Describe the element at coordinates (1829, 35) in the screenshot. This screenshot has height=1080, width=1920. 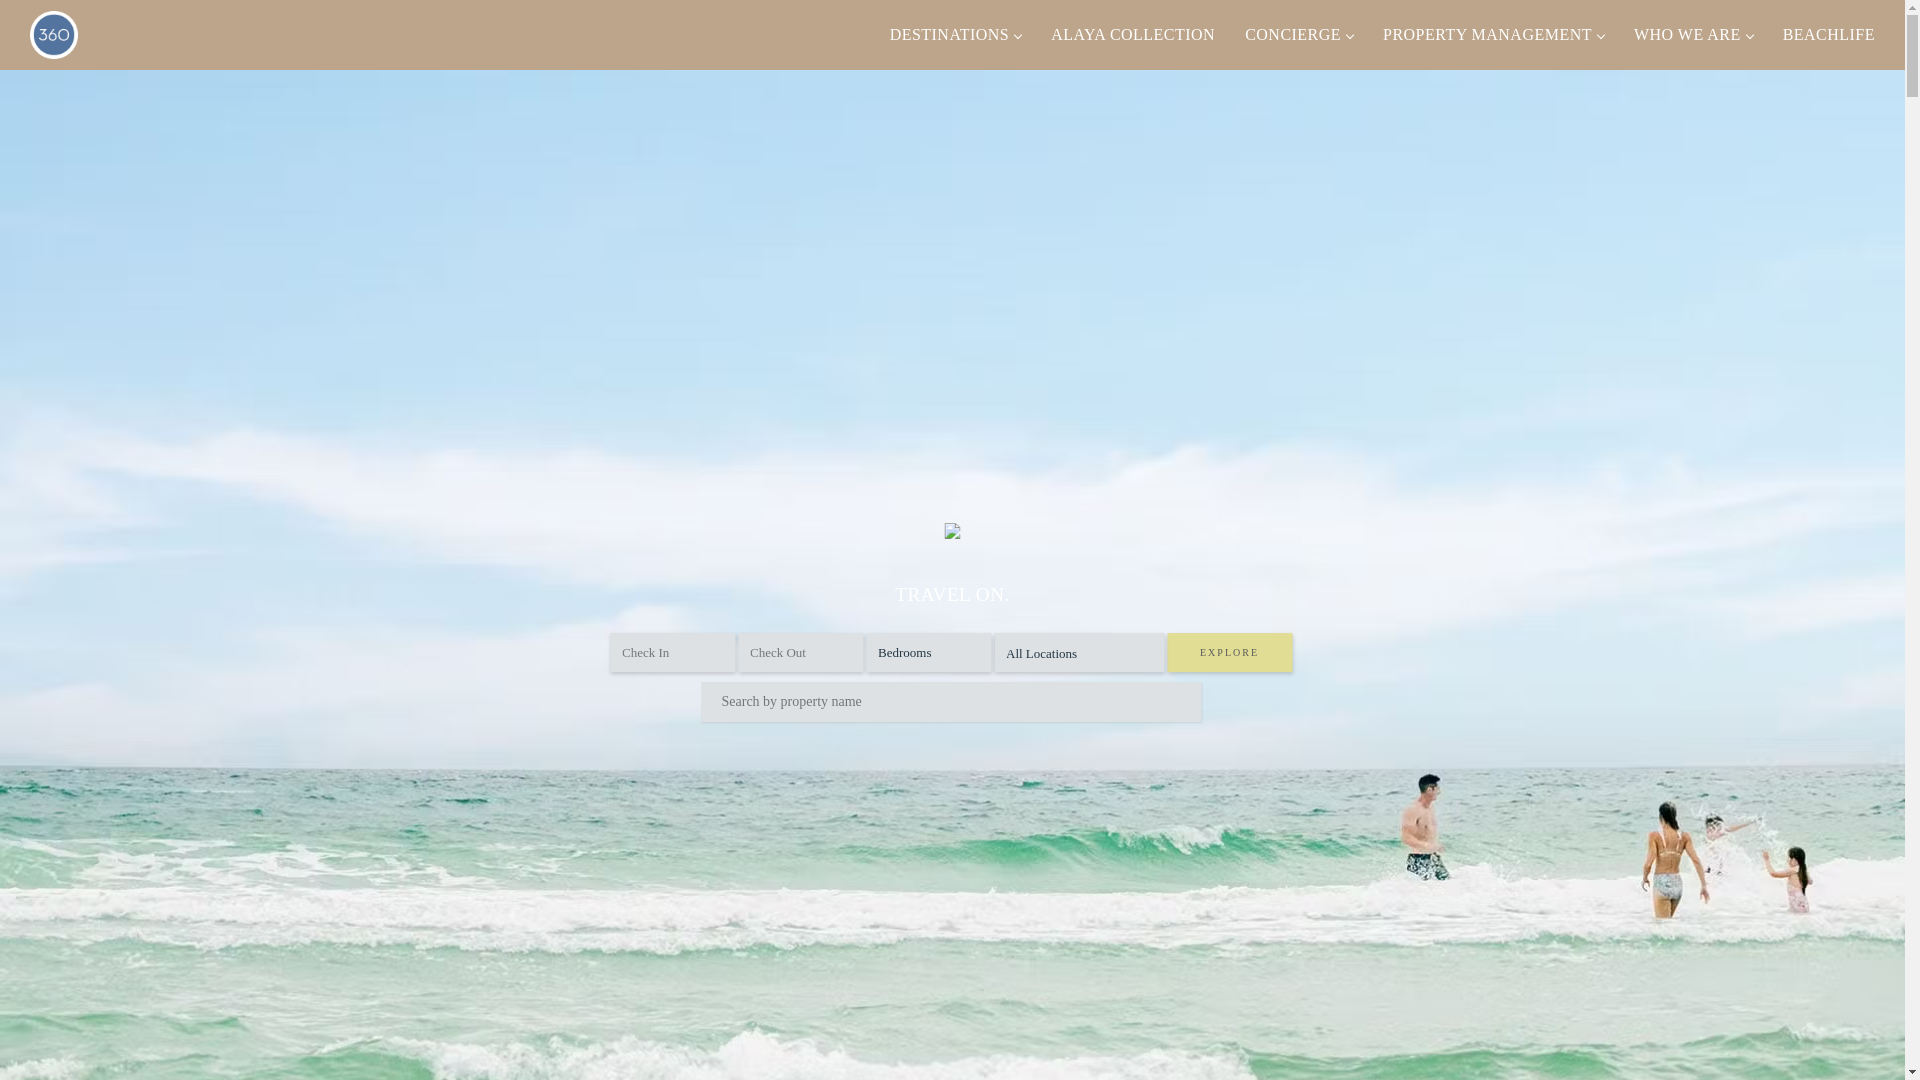
I see `BEACHLIFE` at that location.